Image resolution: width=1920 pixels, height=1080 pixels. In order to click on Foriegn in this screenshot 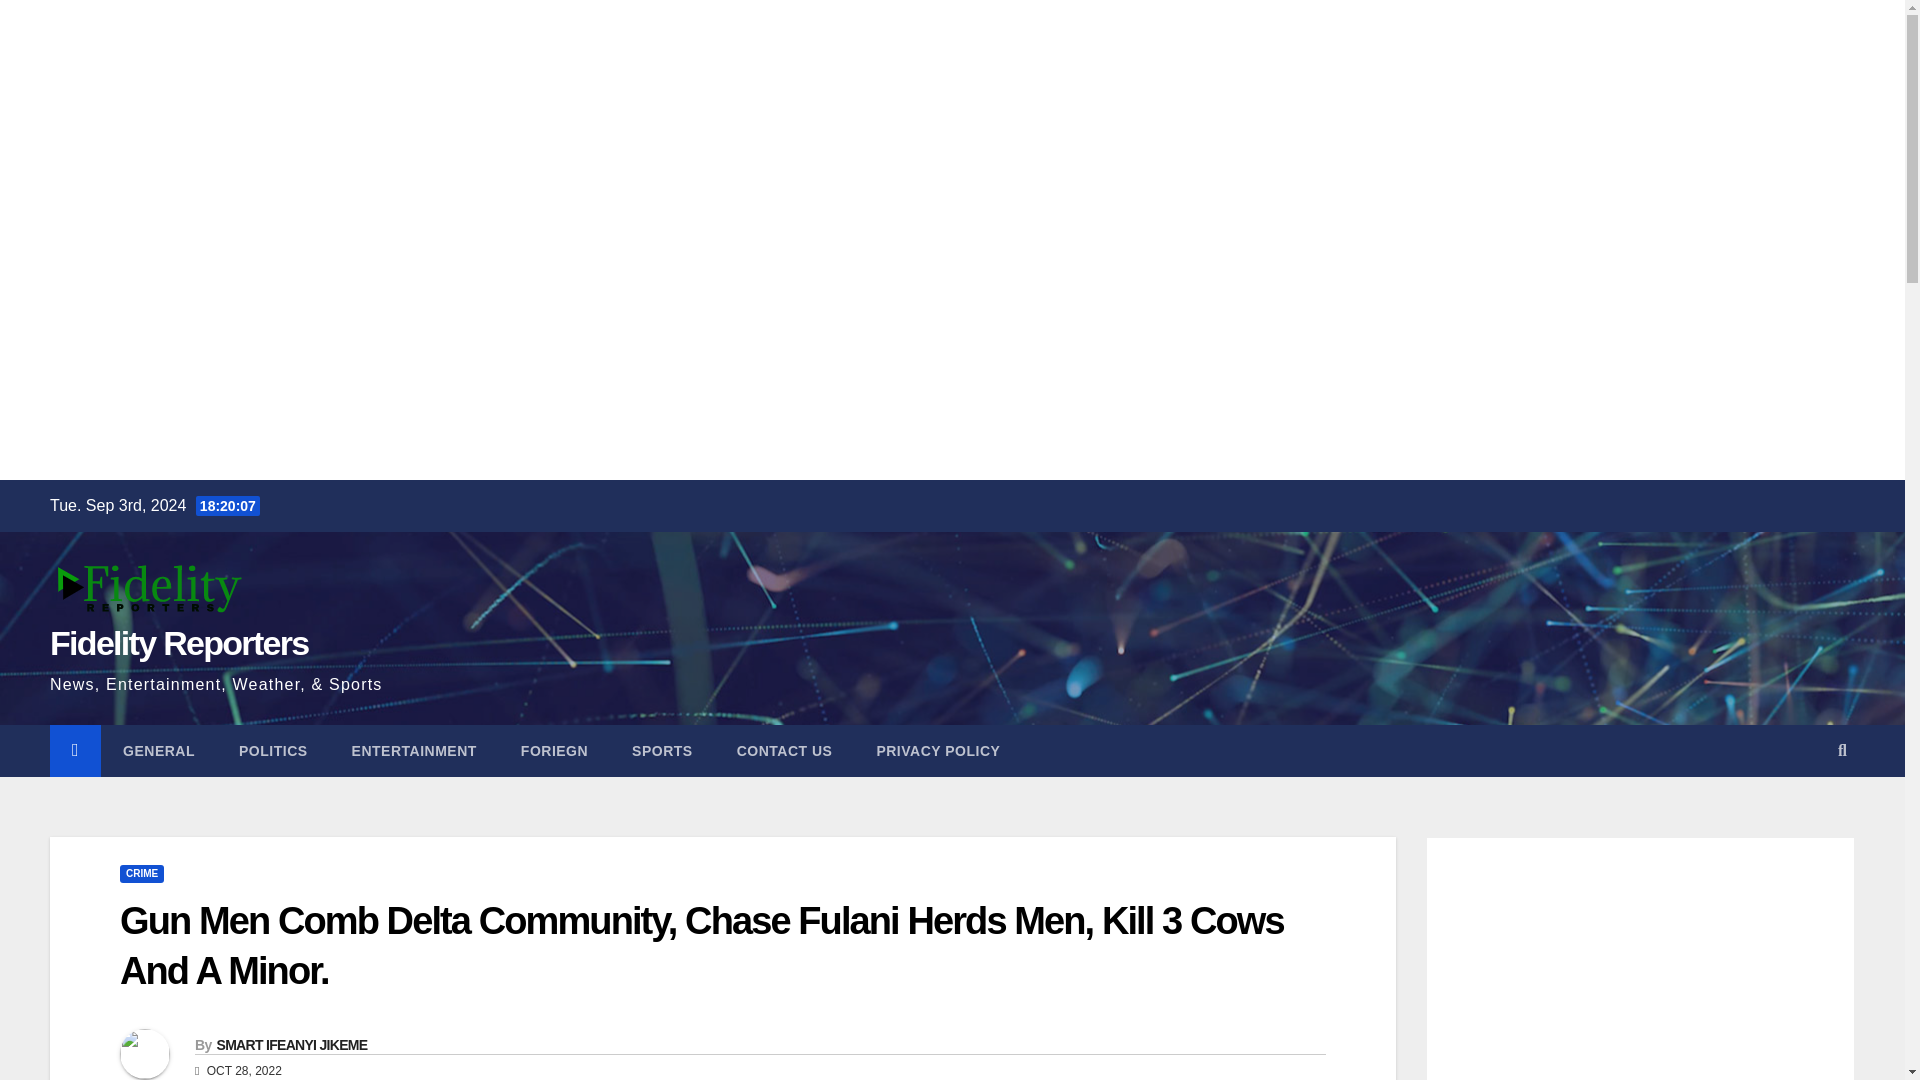, I will do `click(554, 750)`.